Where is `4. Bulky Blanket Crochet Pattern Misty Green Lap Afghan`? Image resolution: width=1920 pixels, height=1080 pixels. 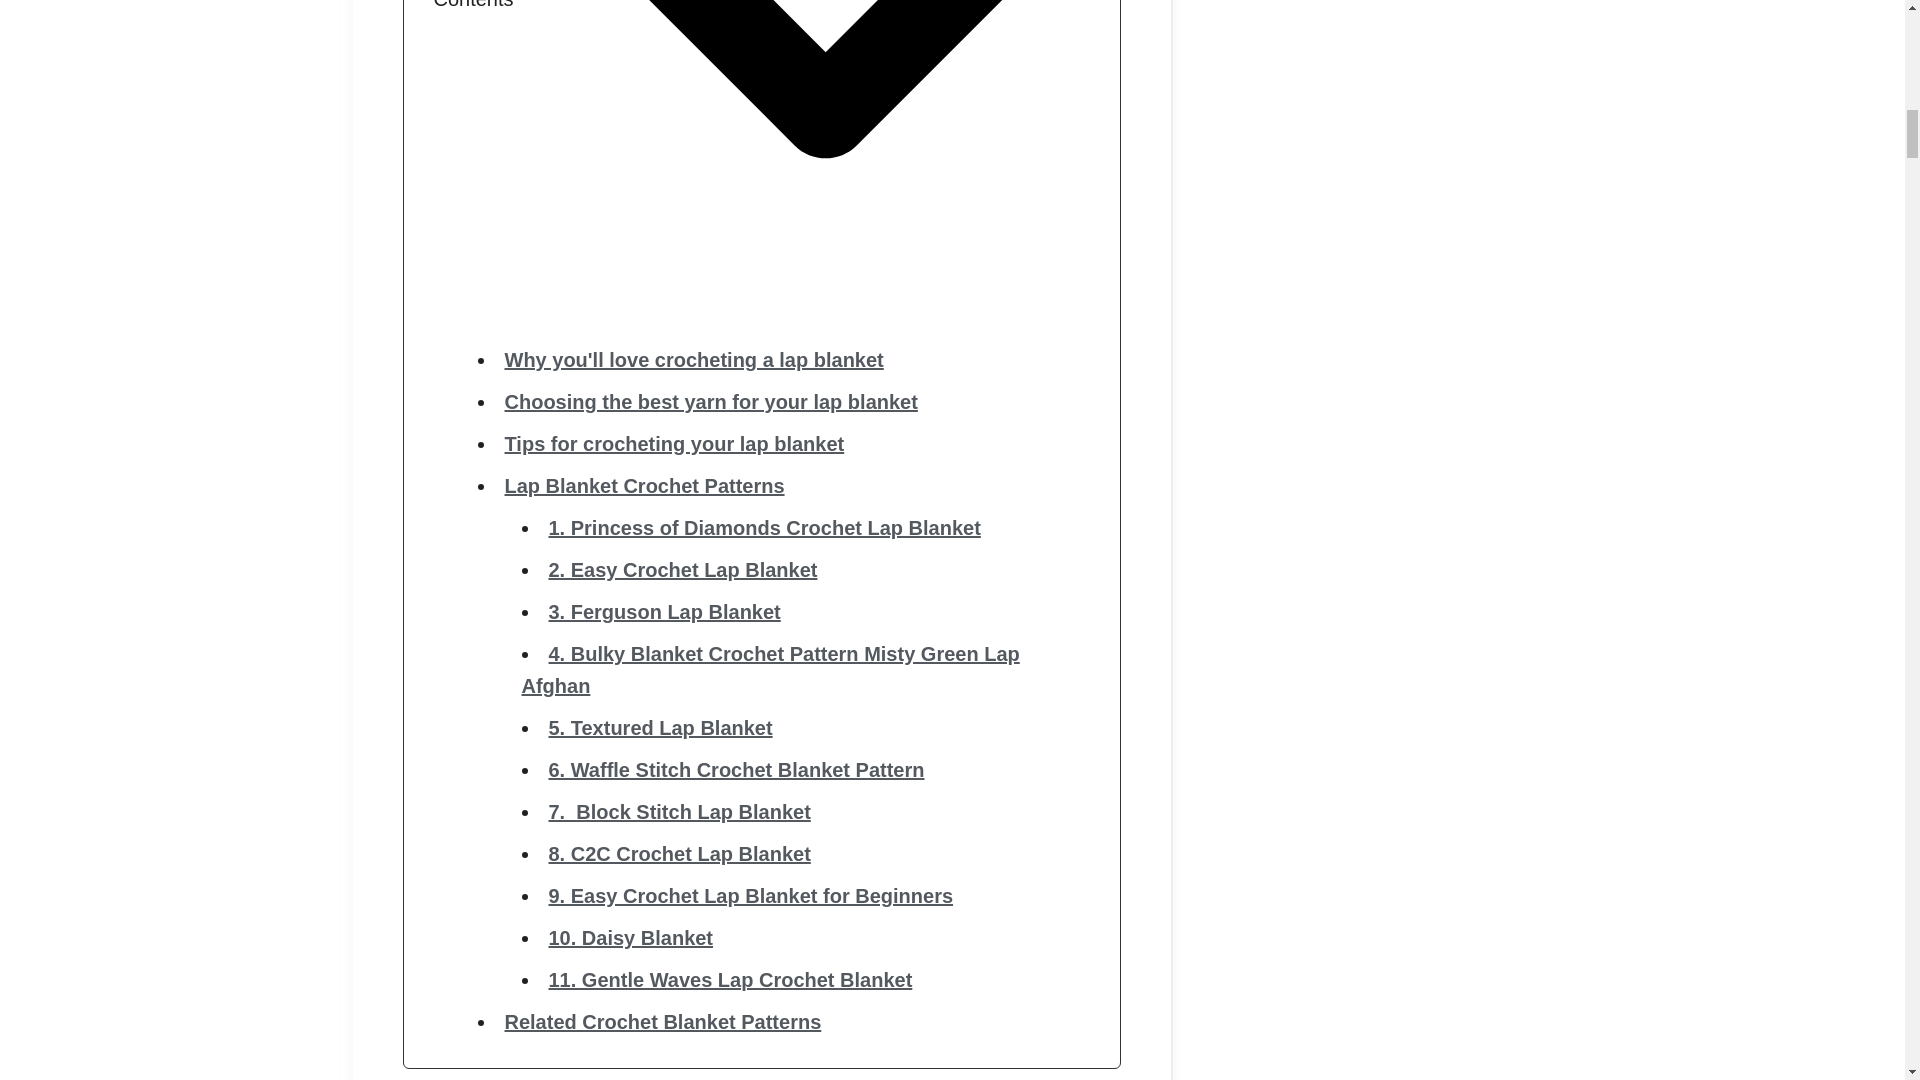 4. Bulky Blanket Crochet Pattern Misty Green Lap Afghan is located at coordinates (770, 669).